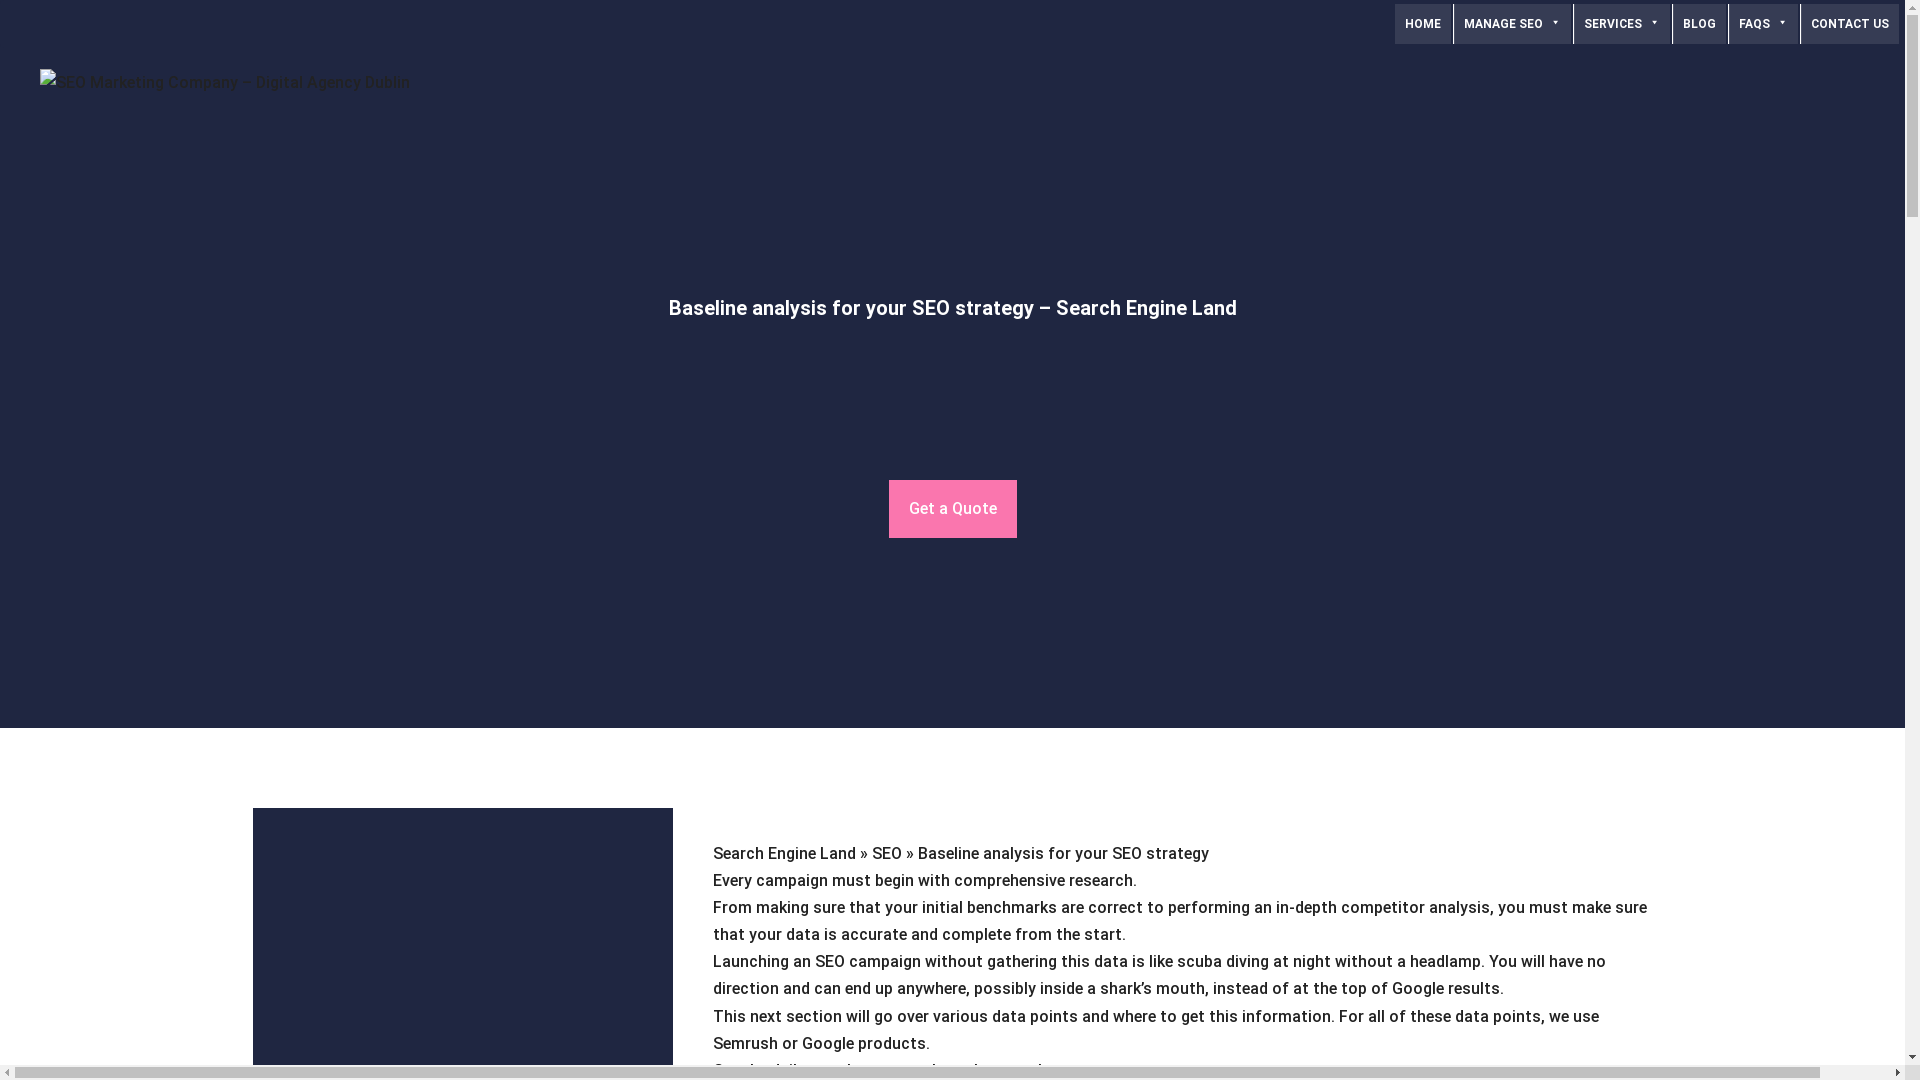  What do you see at coordinates (1512, 24) in the screenshot?
I see `SEO Project Management` at bounding box center [1512, 24].